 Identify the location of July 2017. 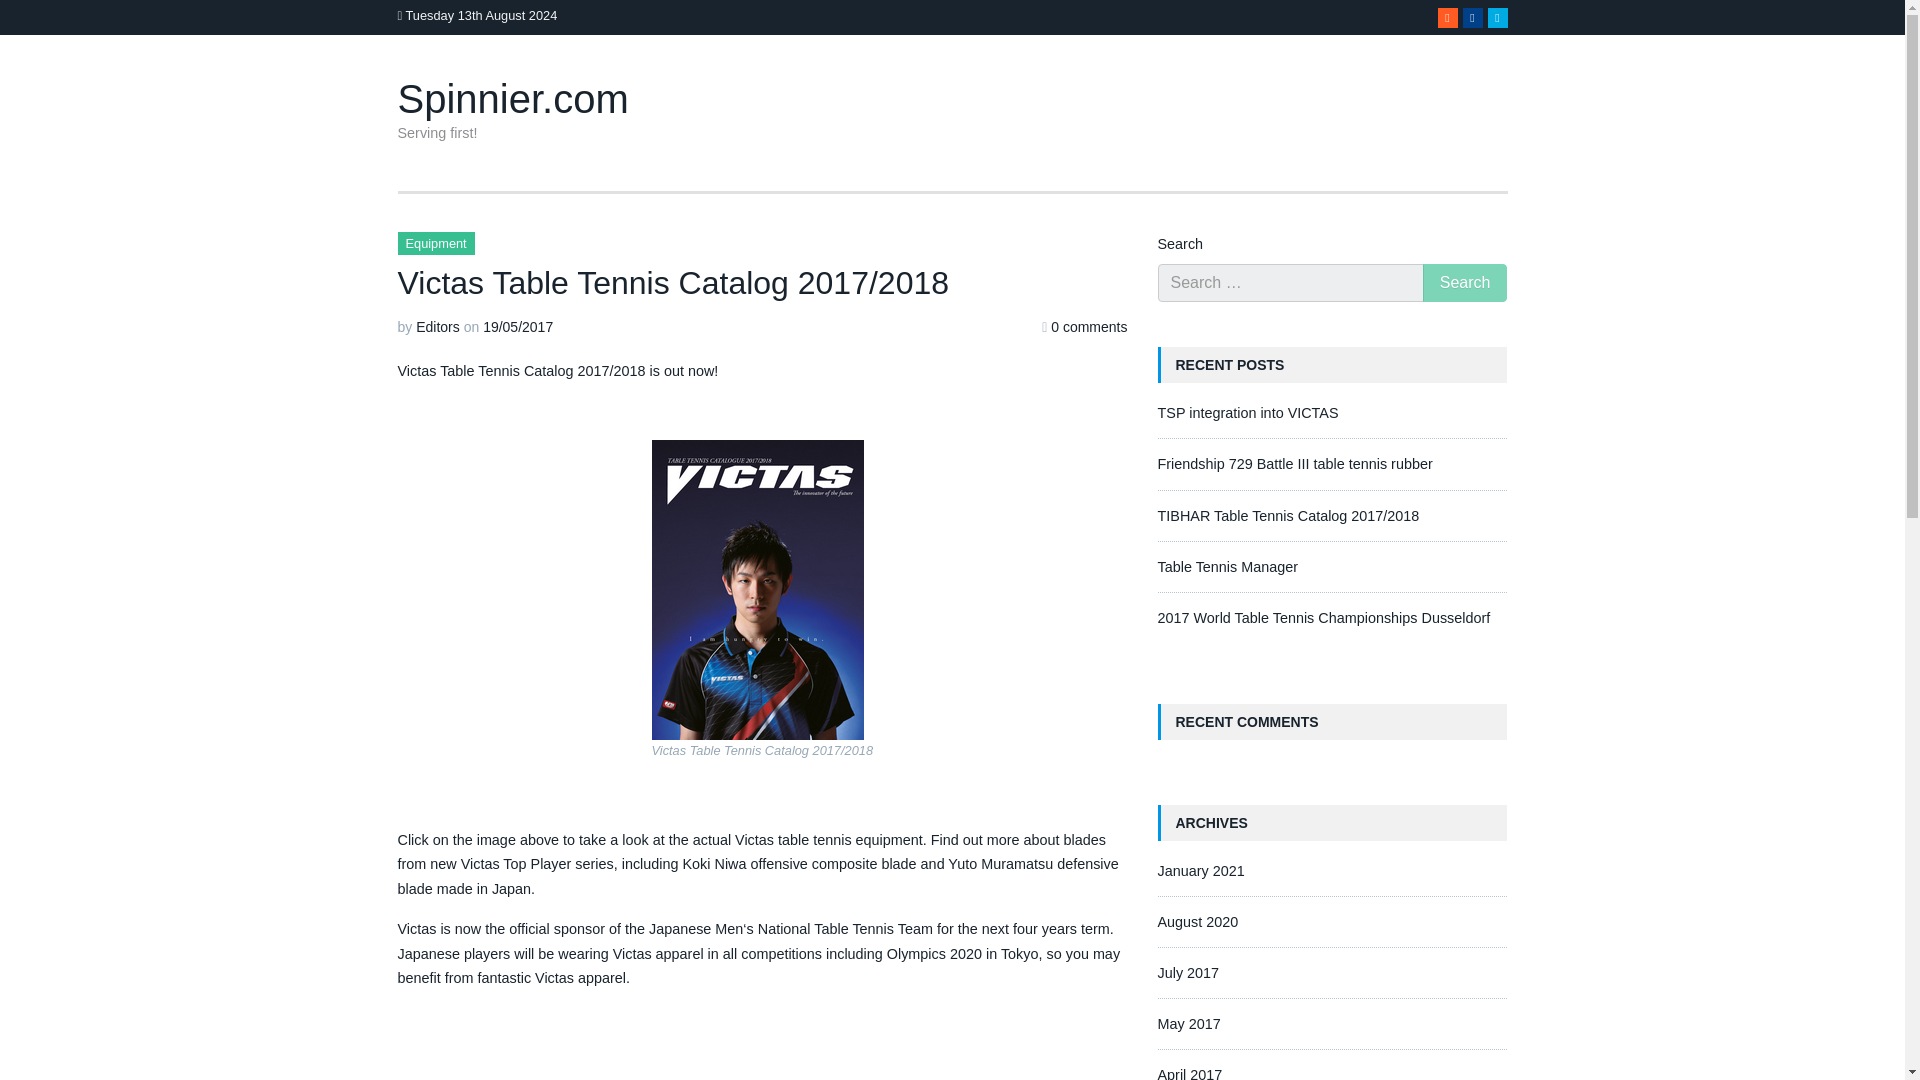
(1188, 972).